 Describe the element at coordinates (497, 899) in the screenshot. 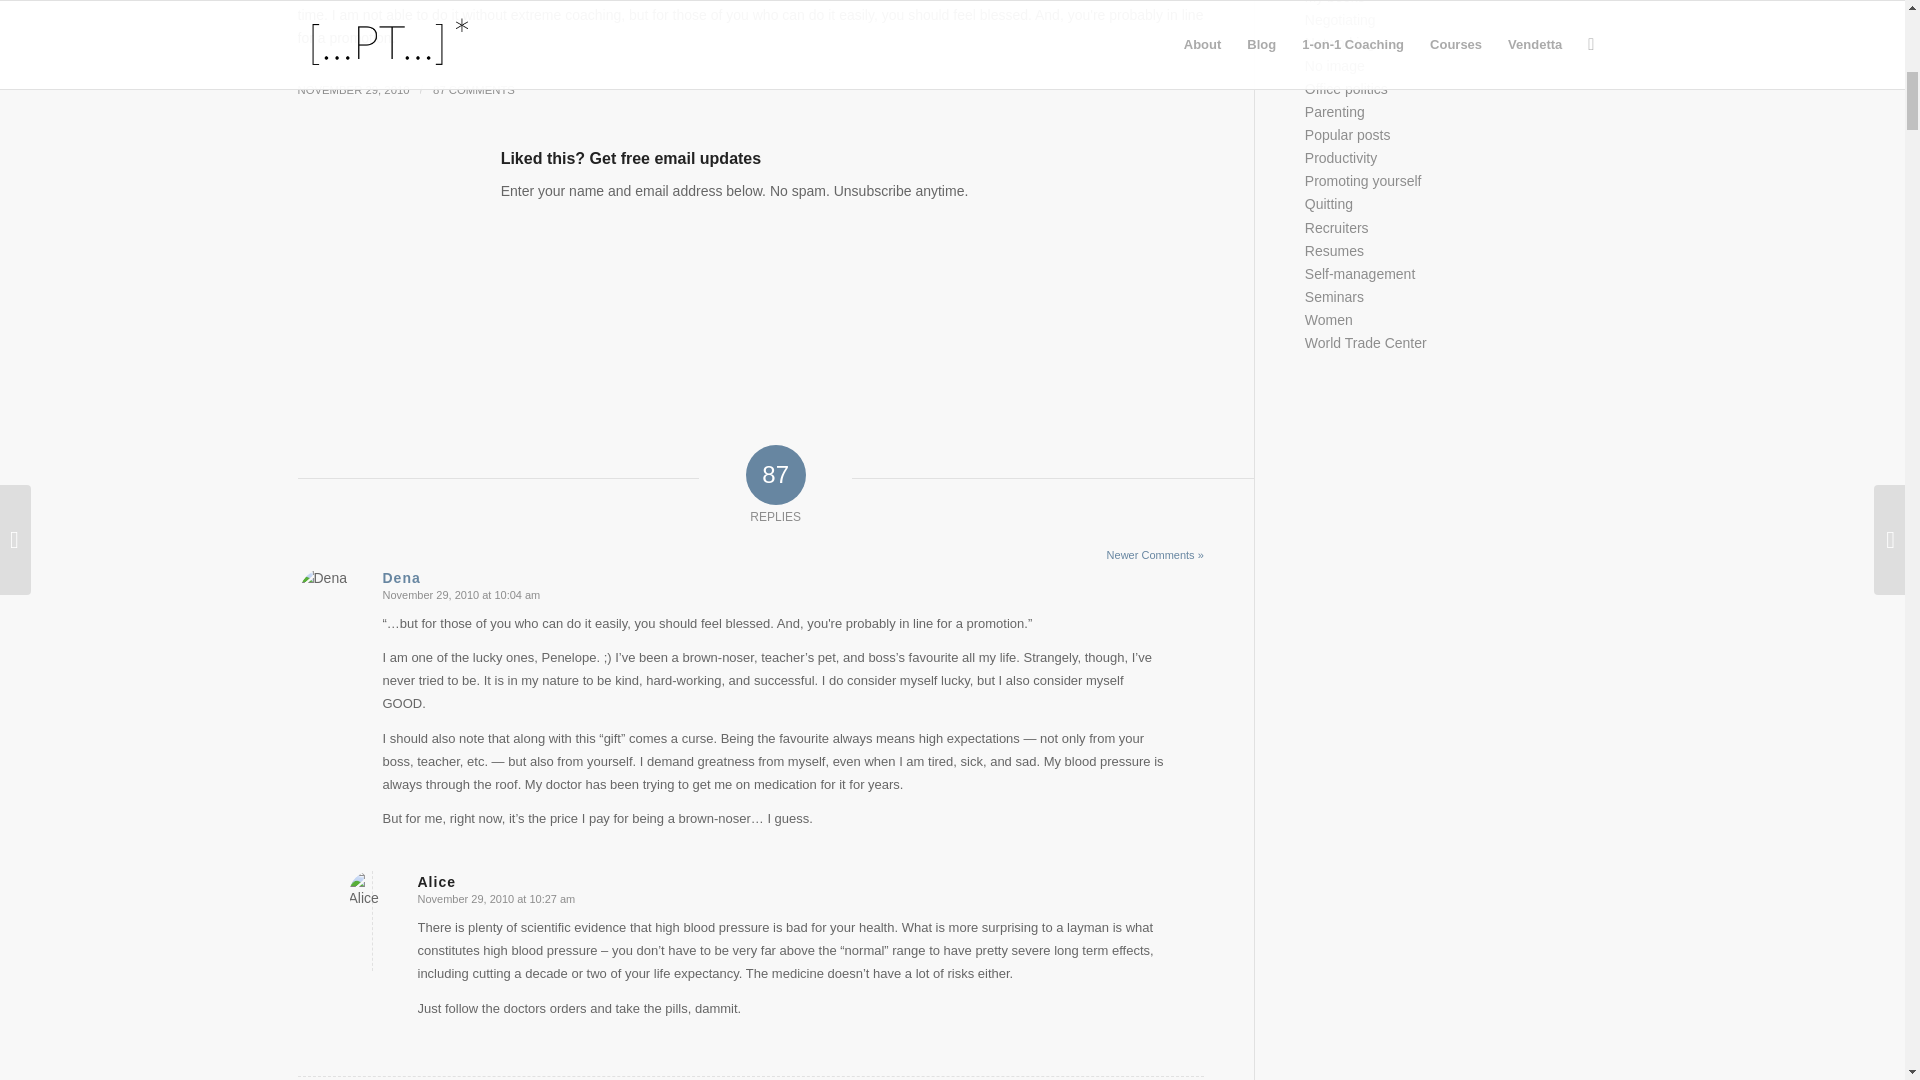

I see `November 29, 2010 at 10:27 am` at that location.